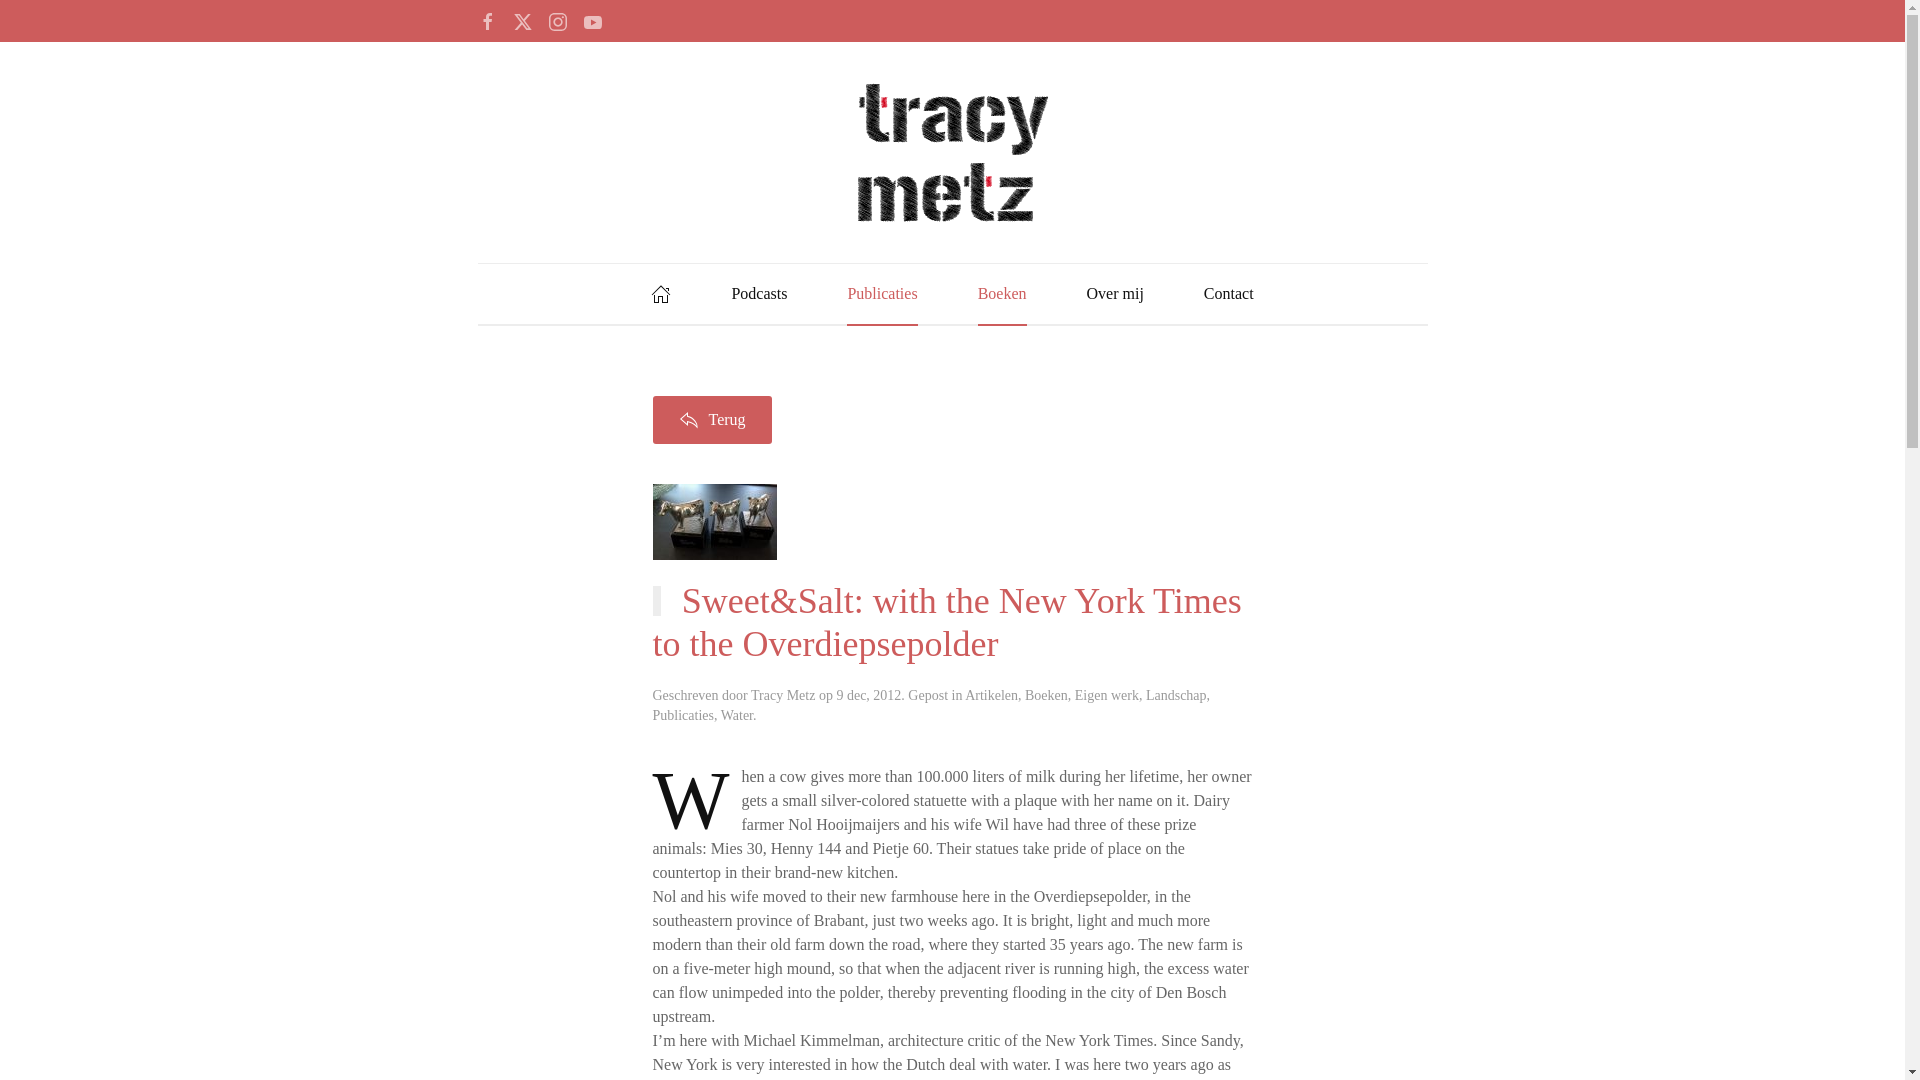 The image size is (1920, 1080). Describe the element at coordinates (1046, 695) in the screenshot. I see `Boeken` at that location.